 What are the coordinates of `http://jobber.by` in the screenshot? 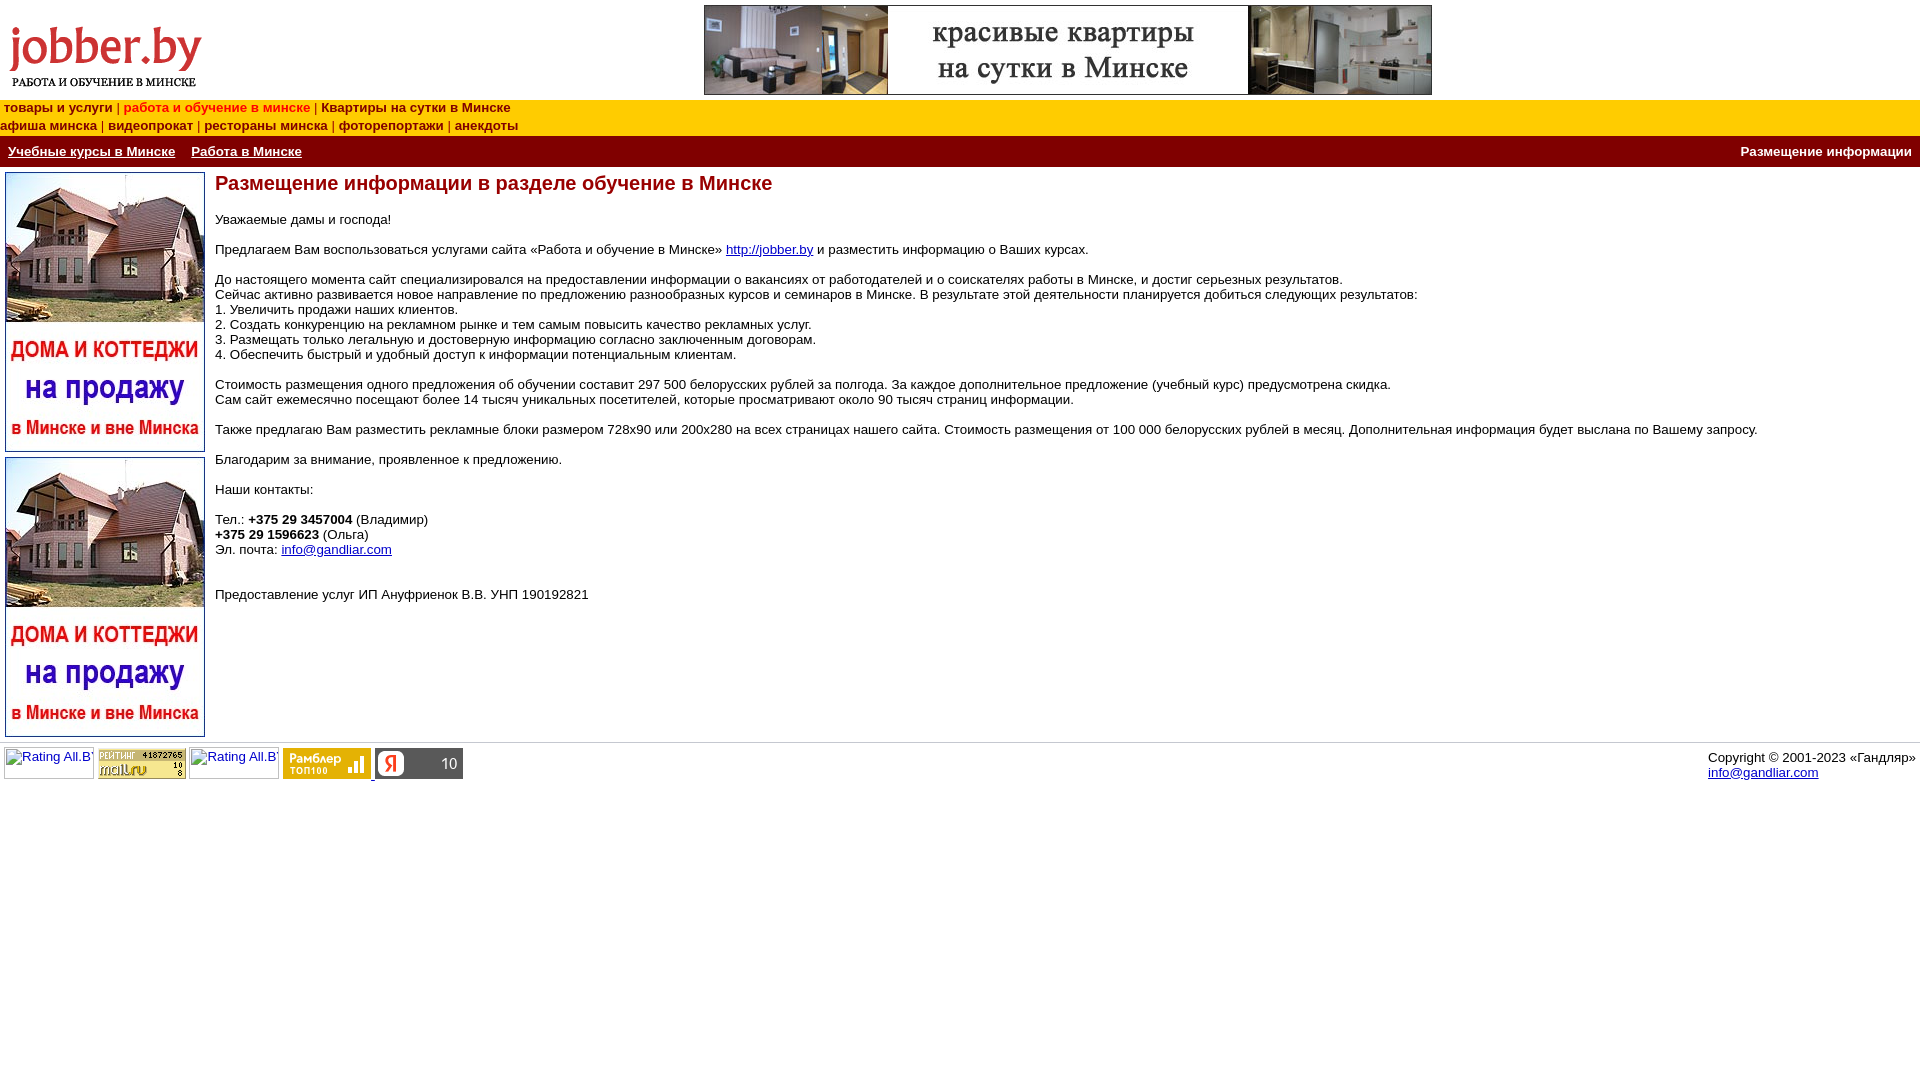 It's located at (770, 250).